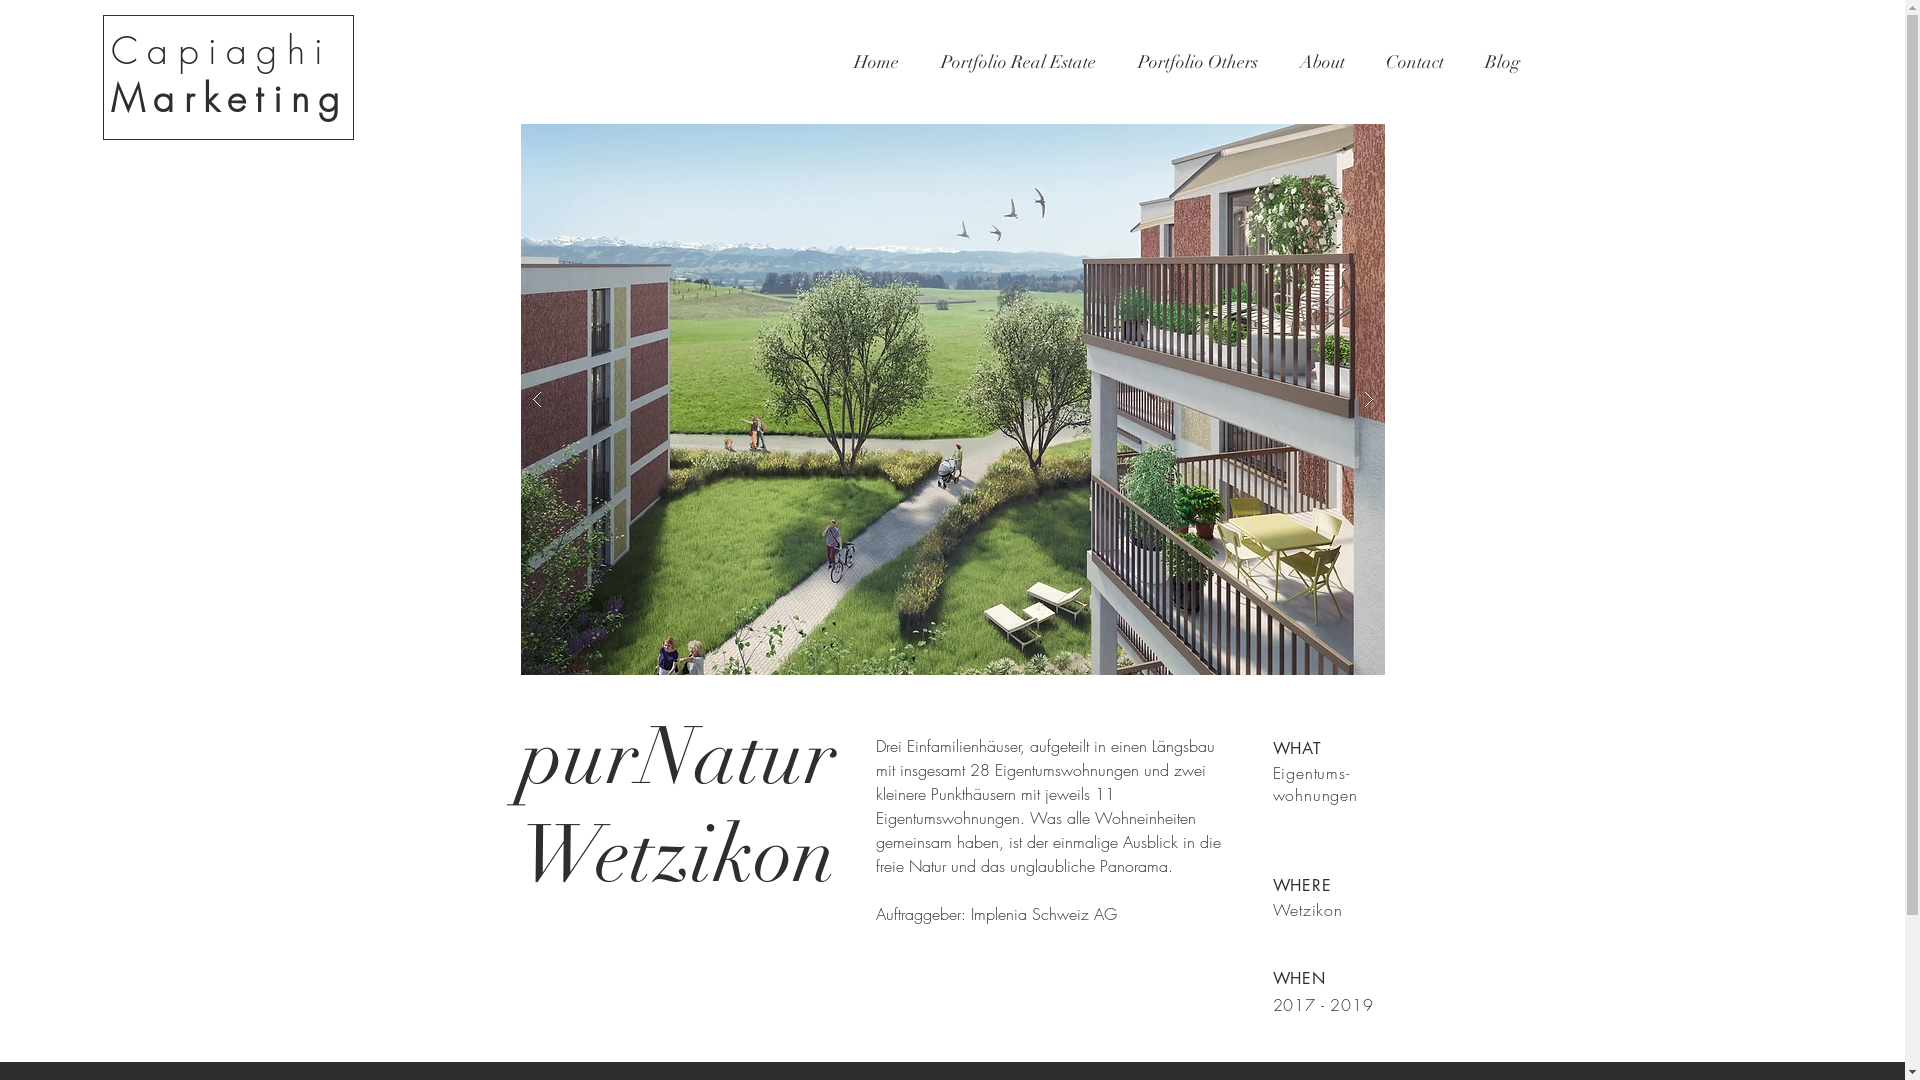 The width and height of the screenshot is (1920, 1080). I want to click on CapiaghiMarketing, so click(230, 74).